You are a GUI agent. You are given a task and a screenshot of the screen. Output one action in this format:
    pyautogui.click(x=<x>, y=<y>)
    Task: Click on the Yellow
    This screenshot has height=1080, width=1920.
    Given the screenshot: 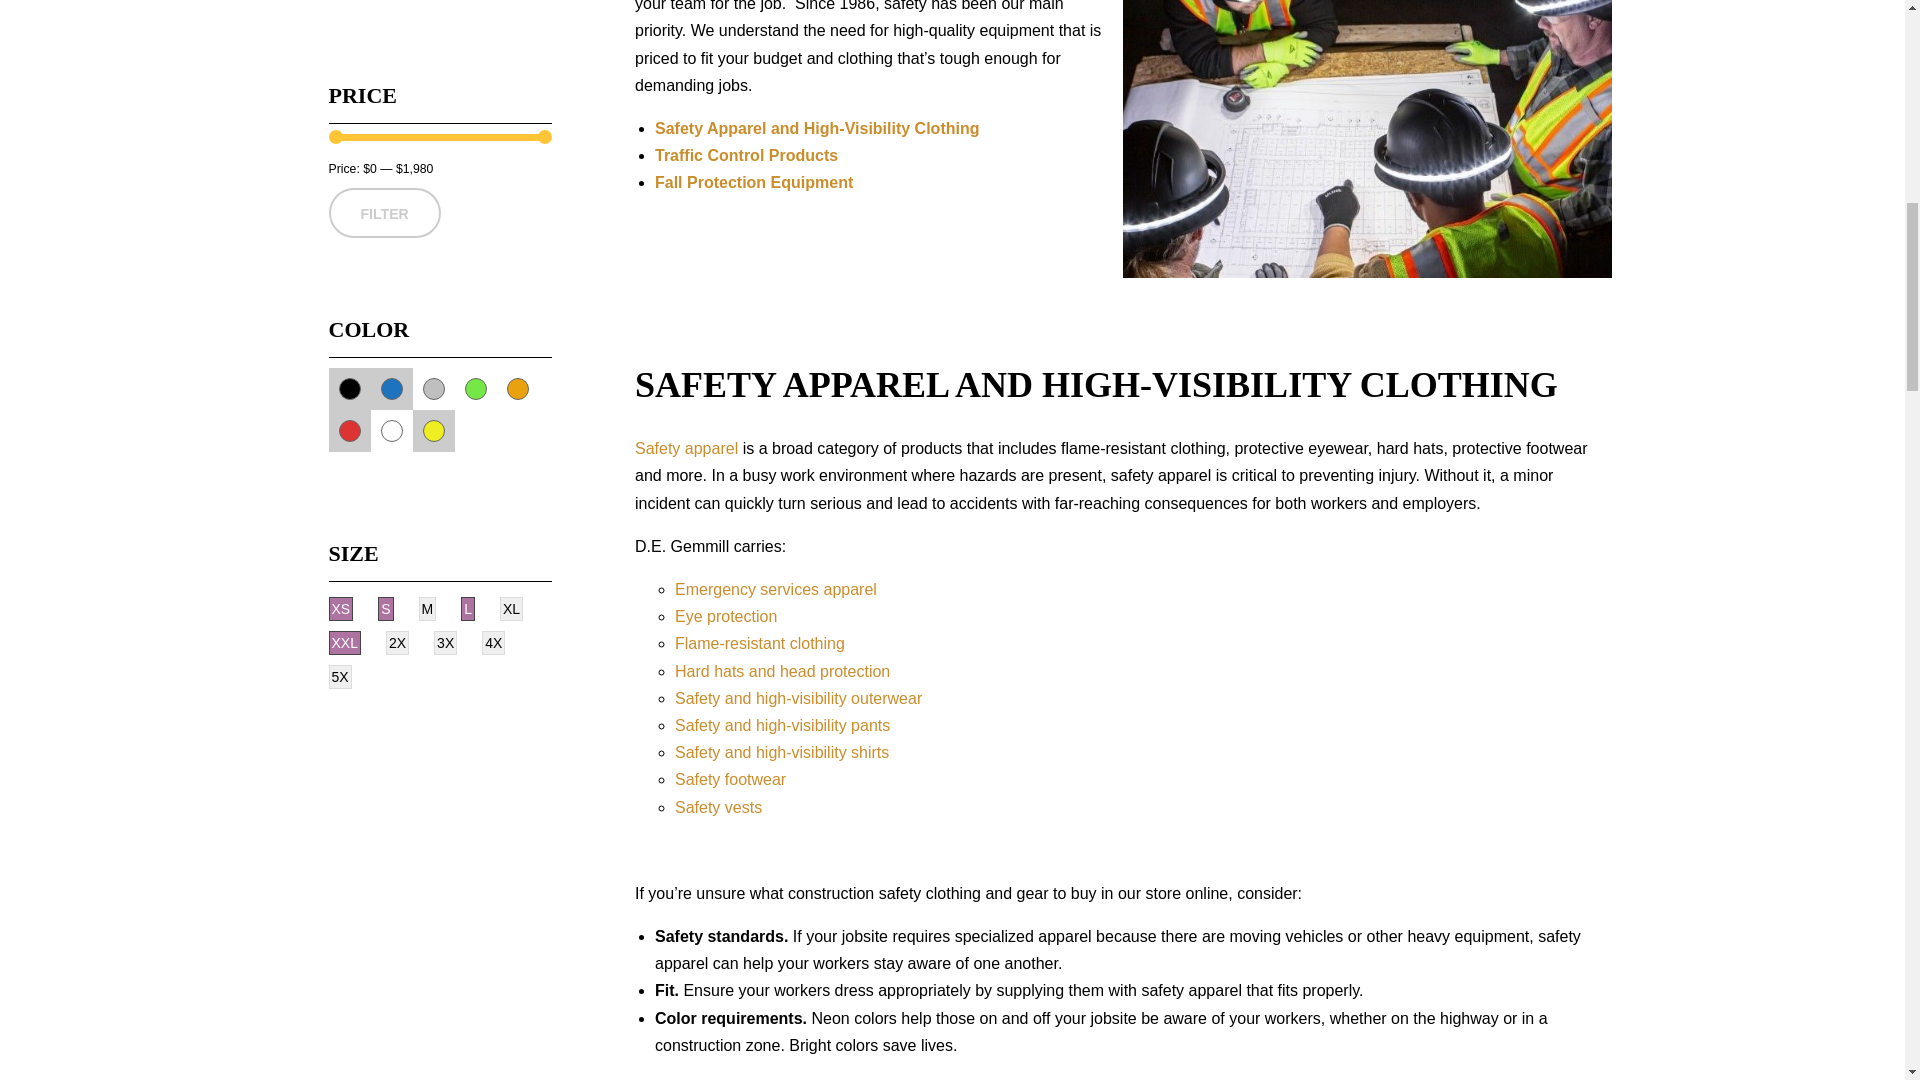 What is the action you would take?
    pyautogui.click(x=432, y=430)
    